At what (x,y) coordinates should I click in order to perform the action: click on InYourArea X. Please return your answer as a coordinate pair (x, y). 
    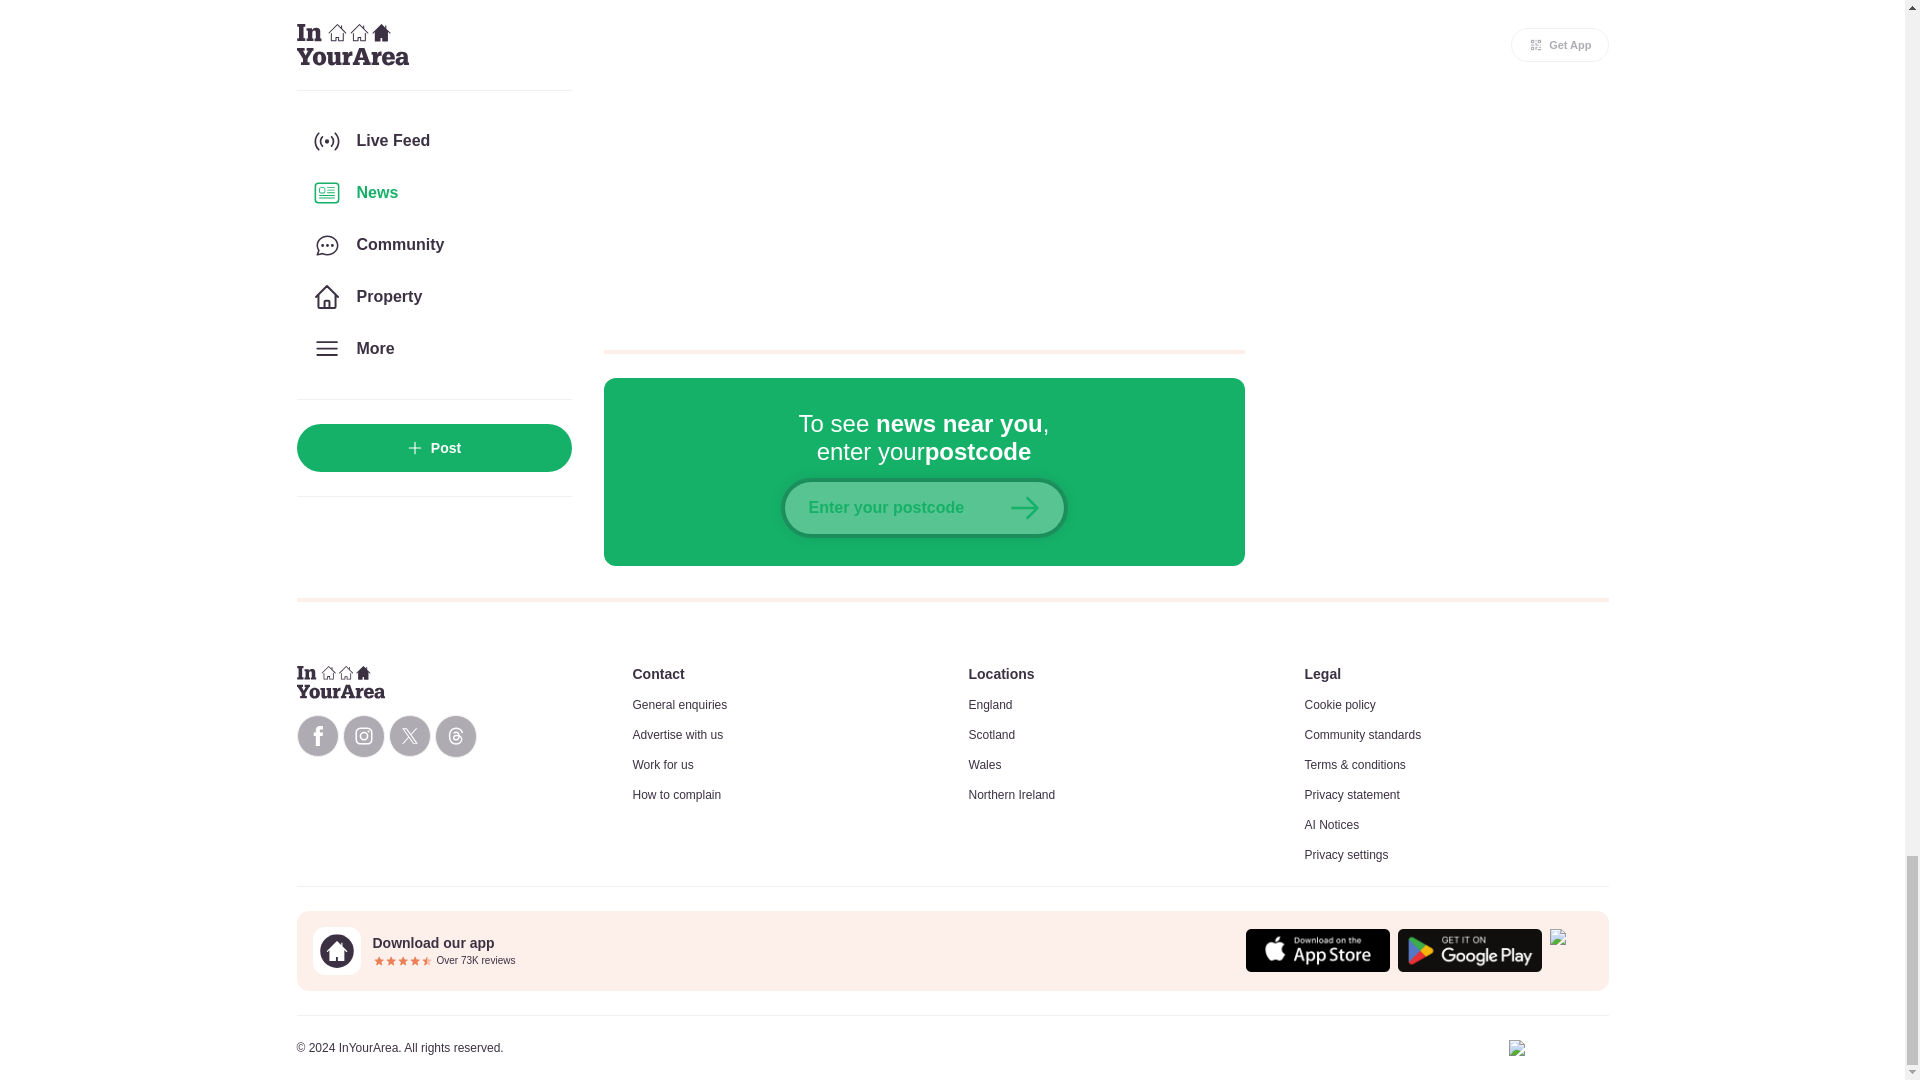
    Looking at the image, I should click on (408, 736).